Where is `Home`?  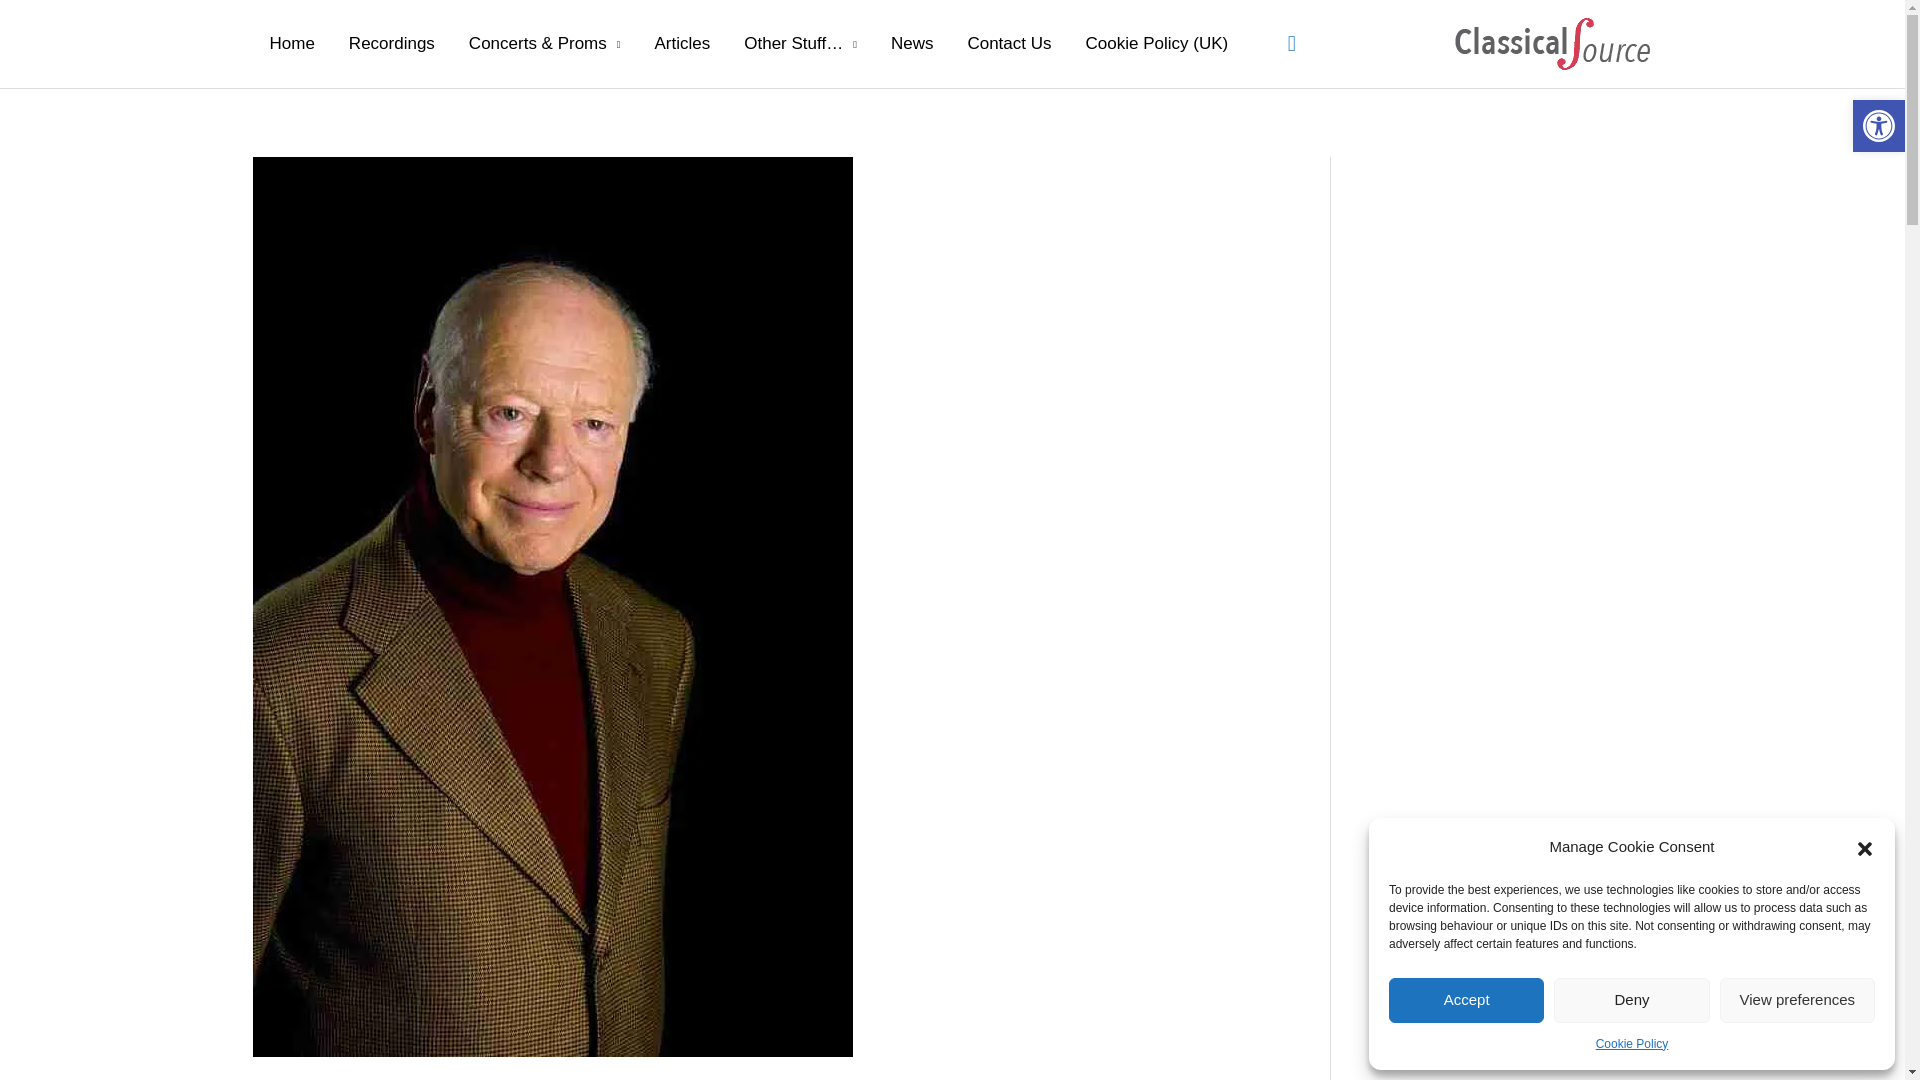 Home is located at coordinates (290, 44).